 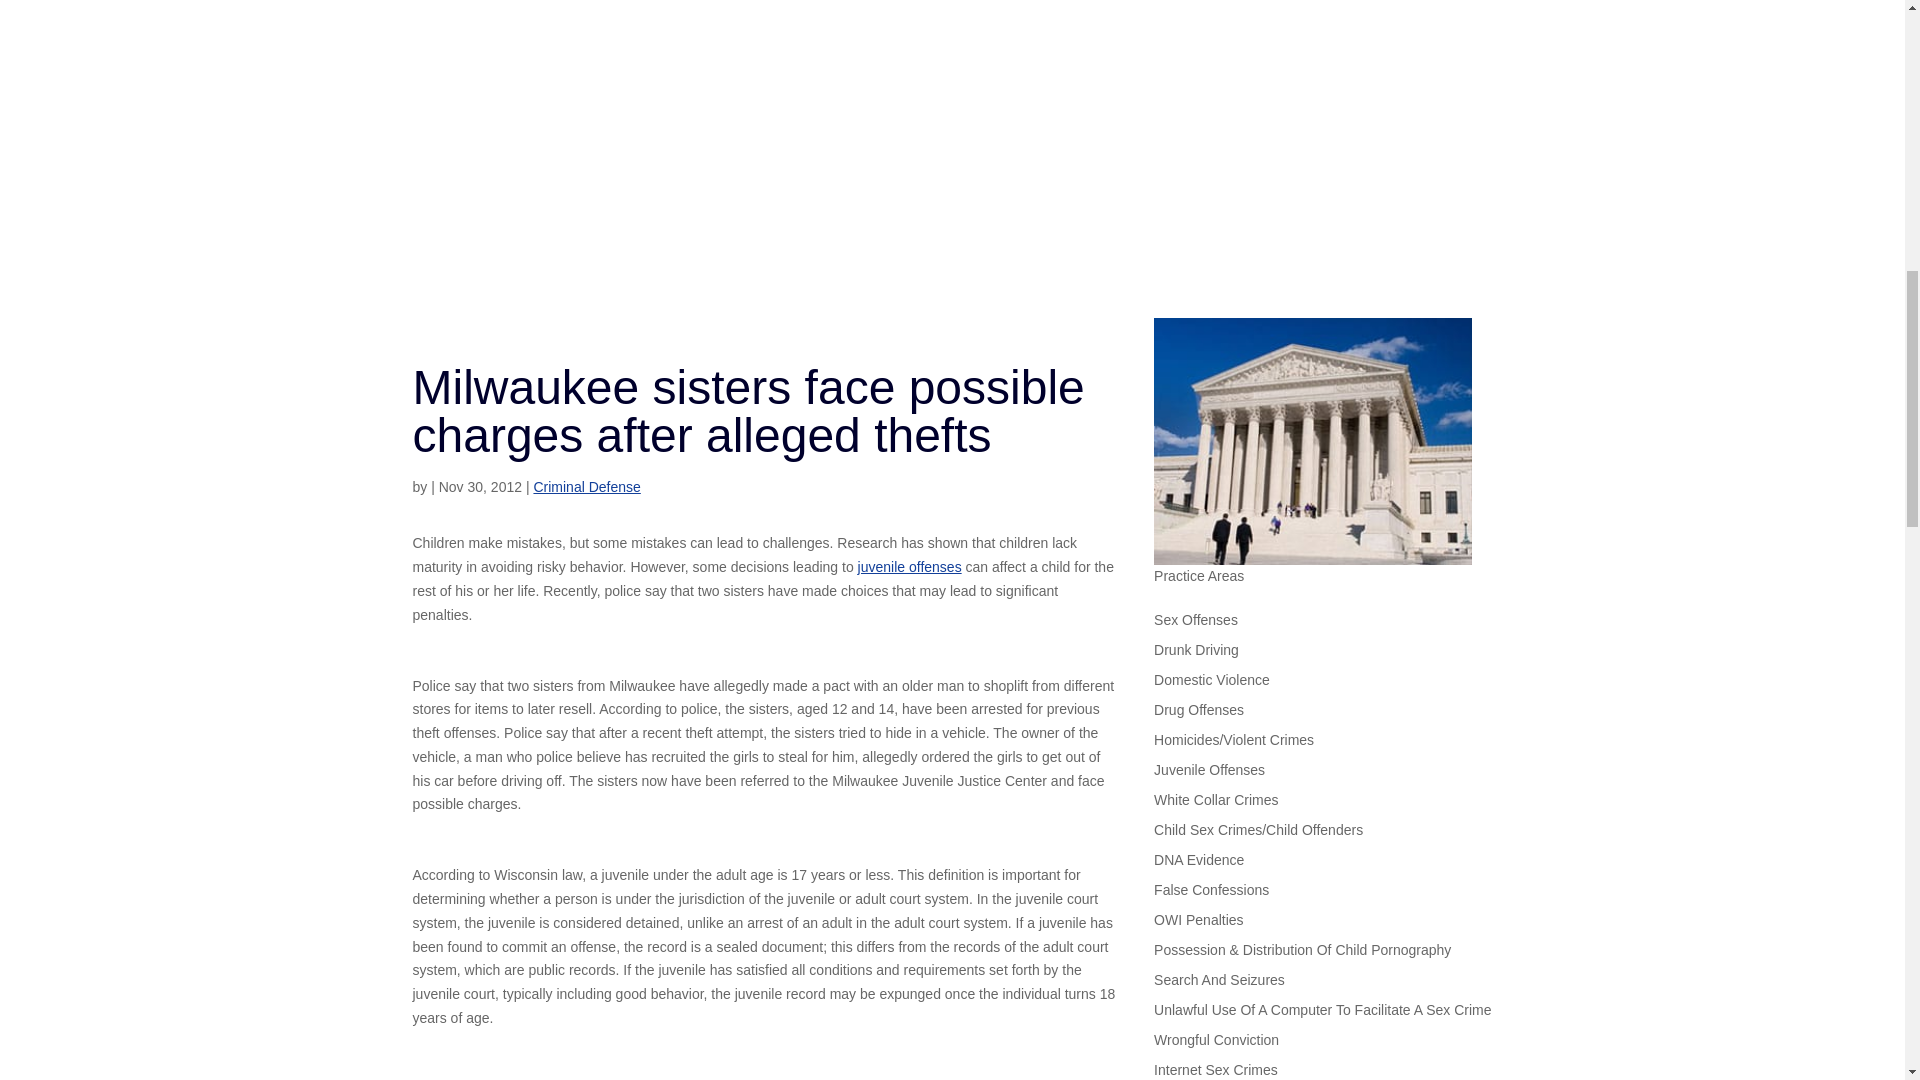 I want to click on Criminal Defense, so click(x=586, y=486).